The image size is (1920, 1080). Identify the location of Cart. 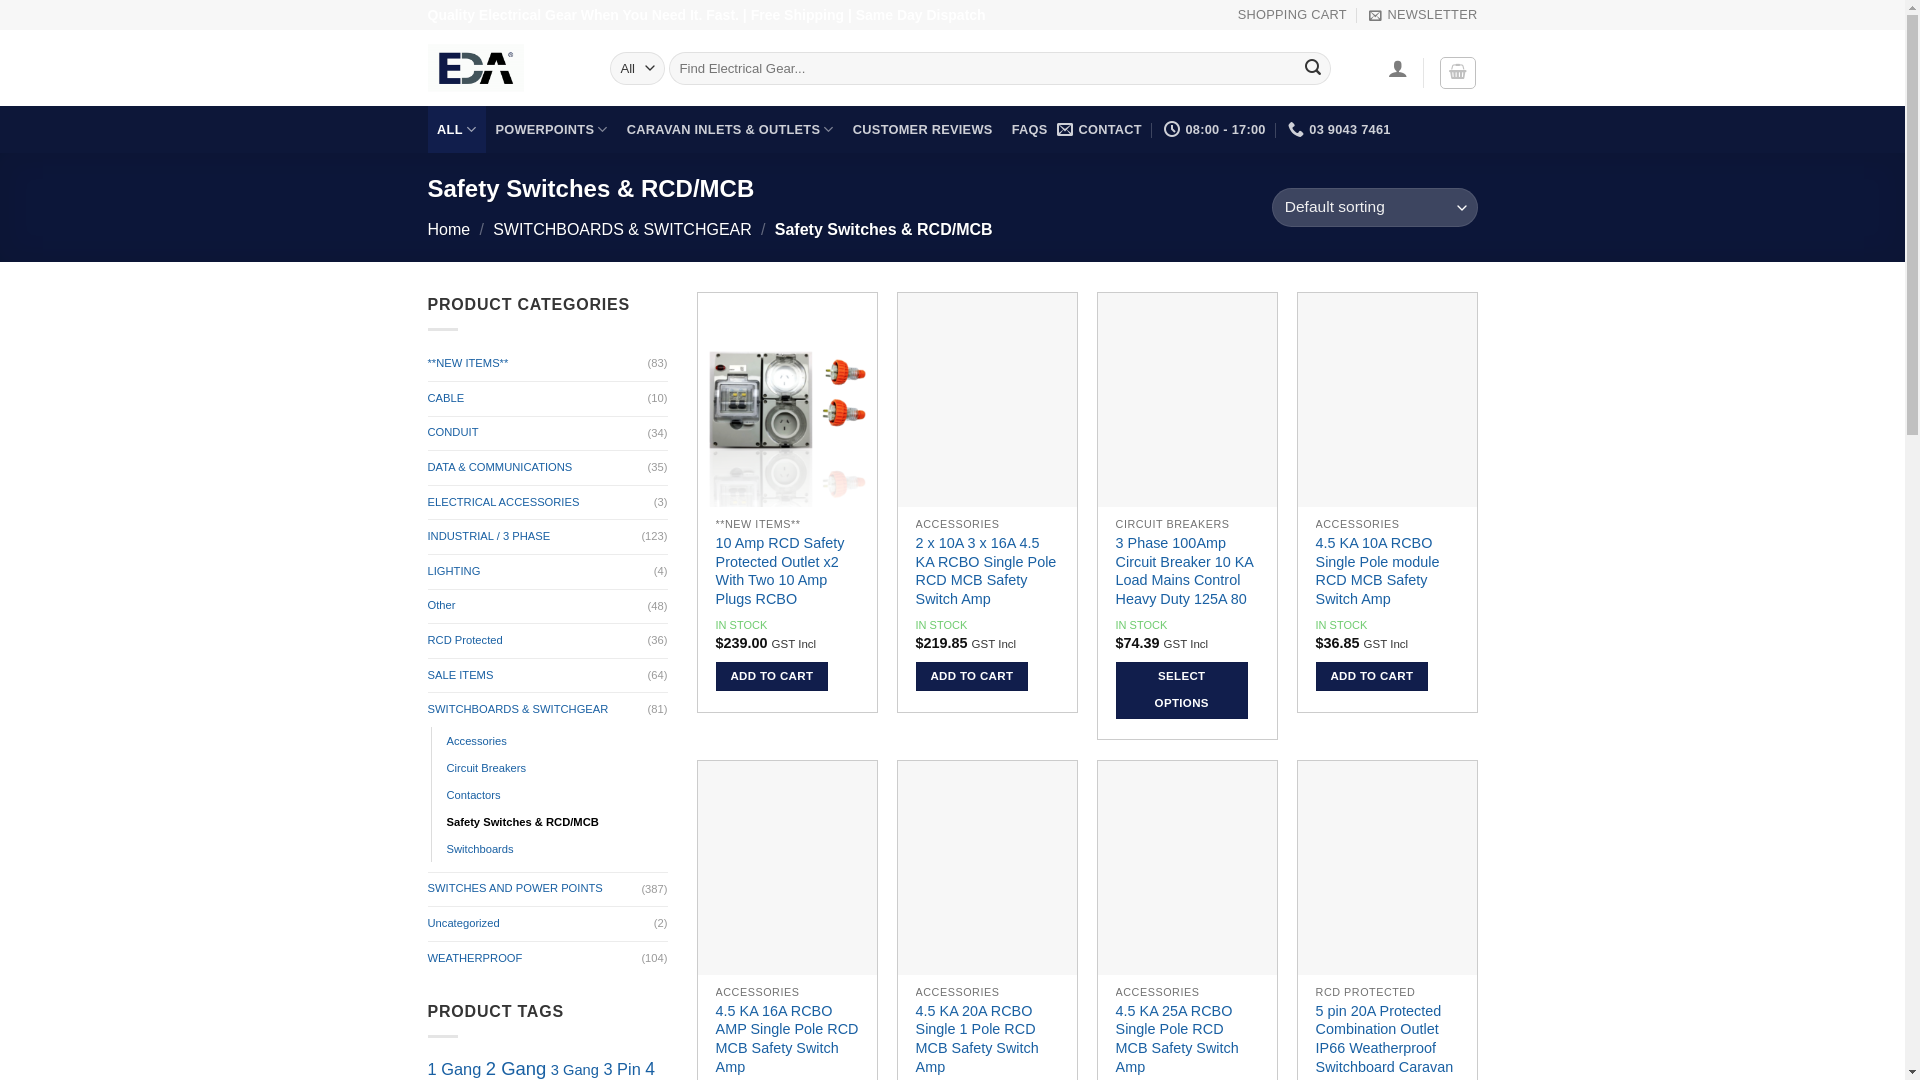
(1458, 73).